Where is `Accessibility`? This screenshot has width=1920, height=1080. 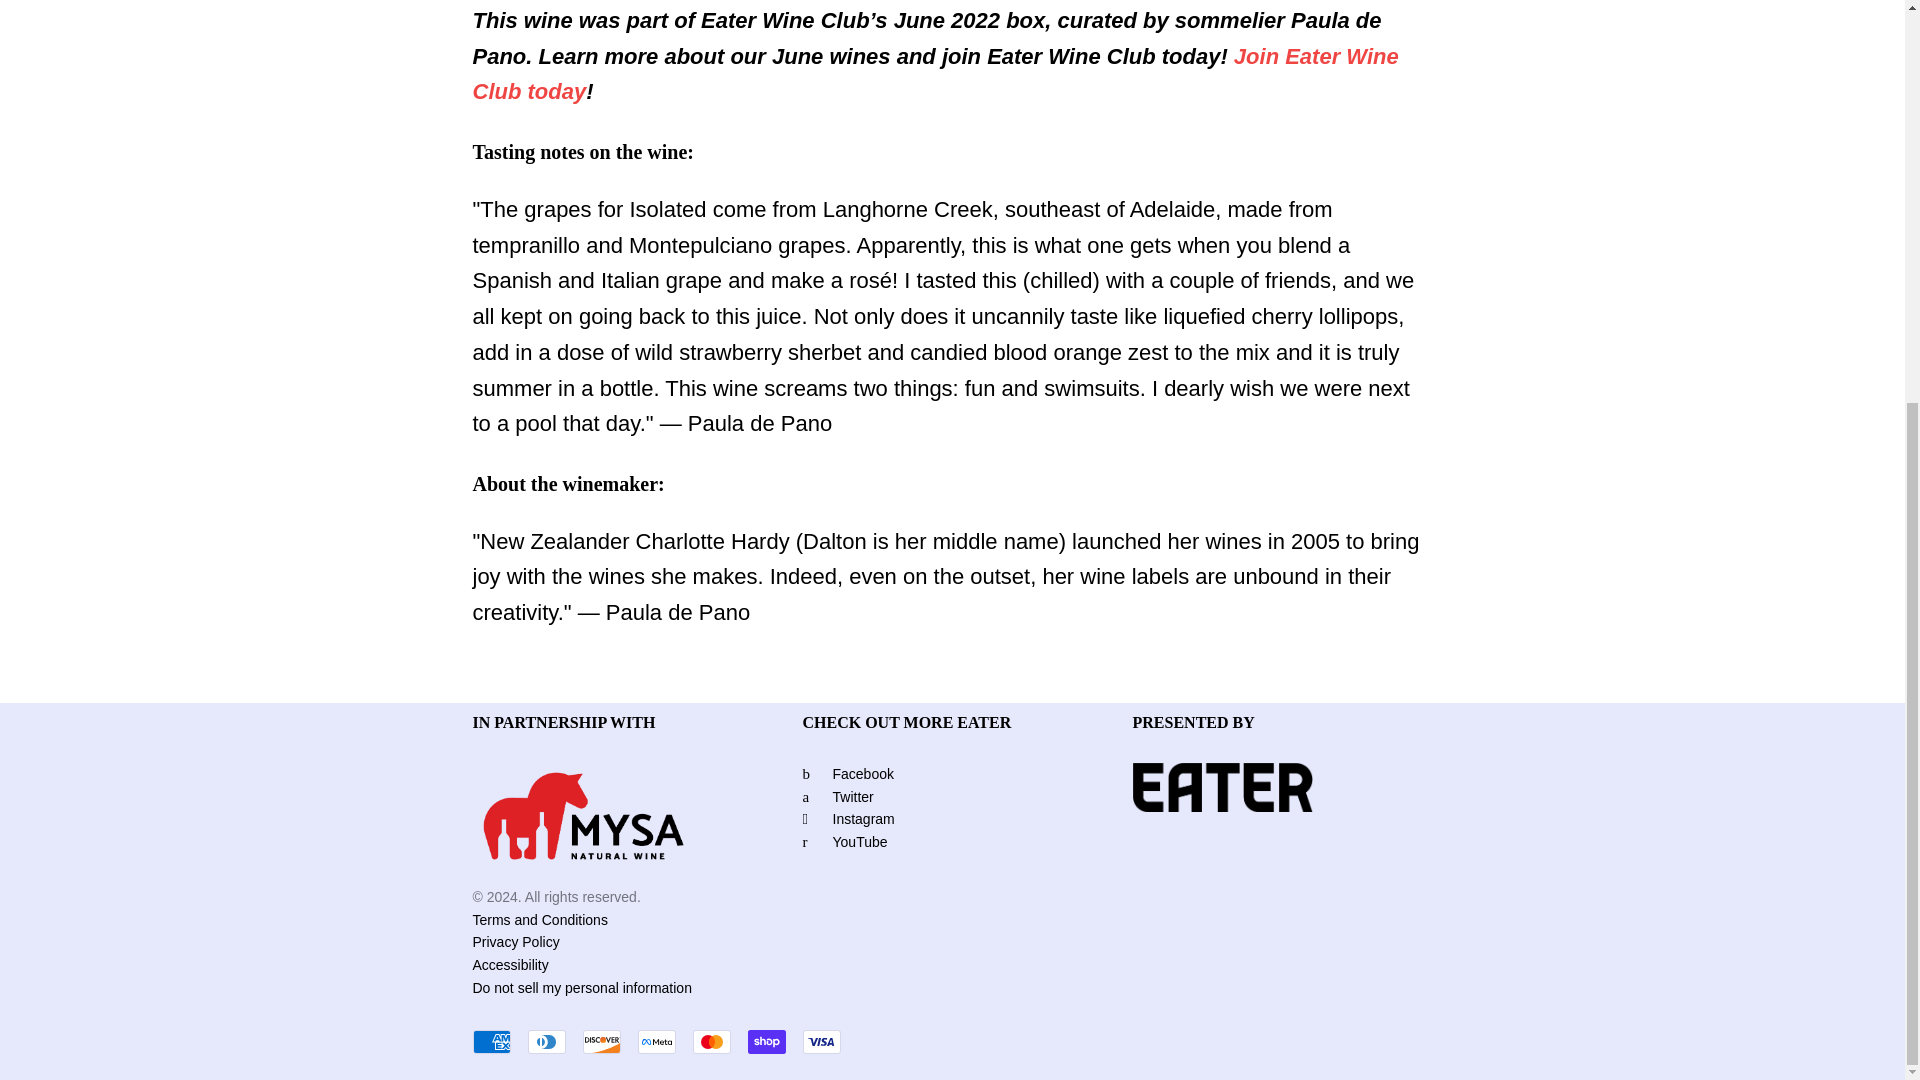 Accessibility is located at coordinates (664, 965).